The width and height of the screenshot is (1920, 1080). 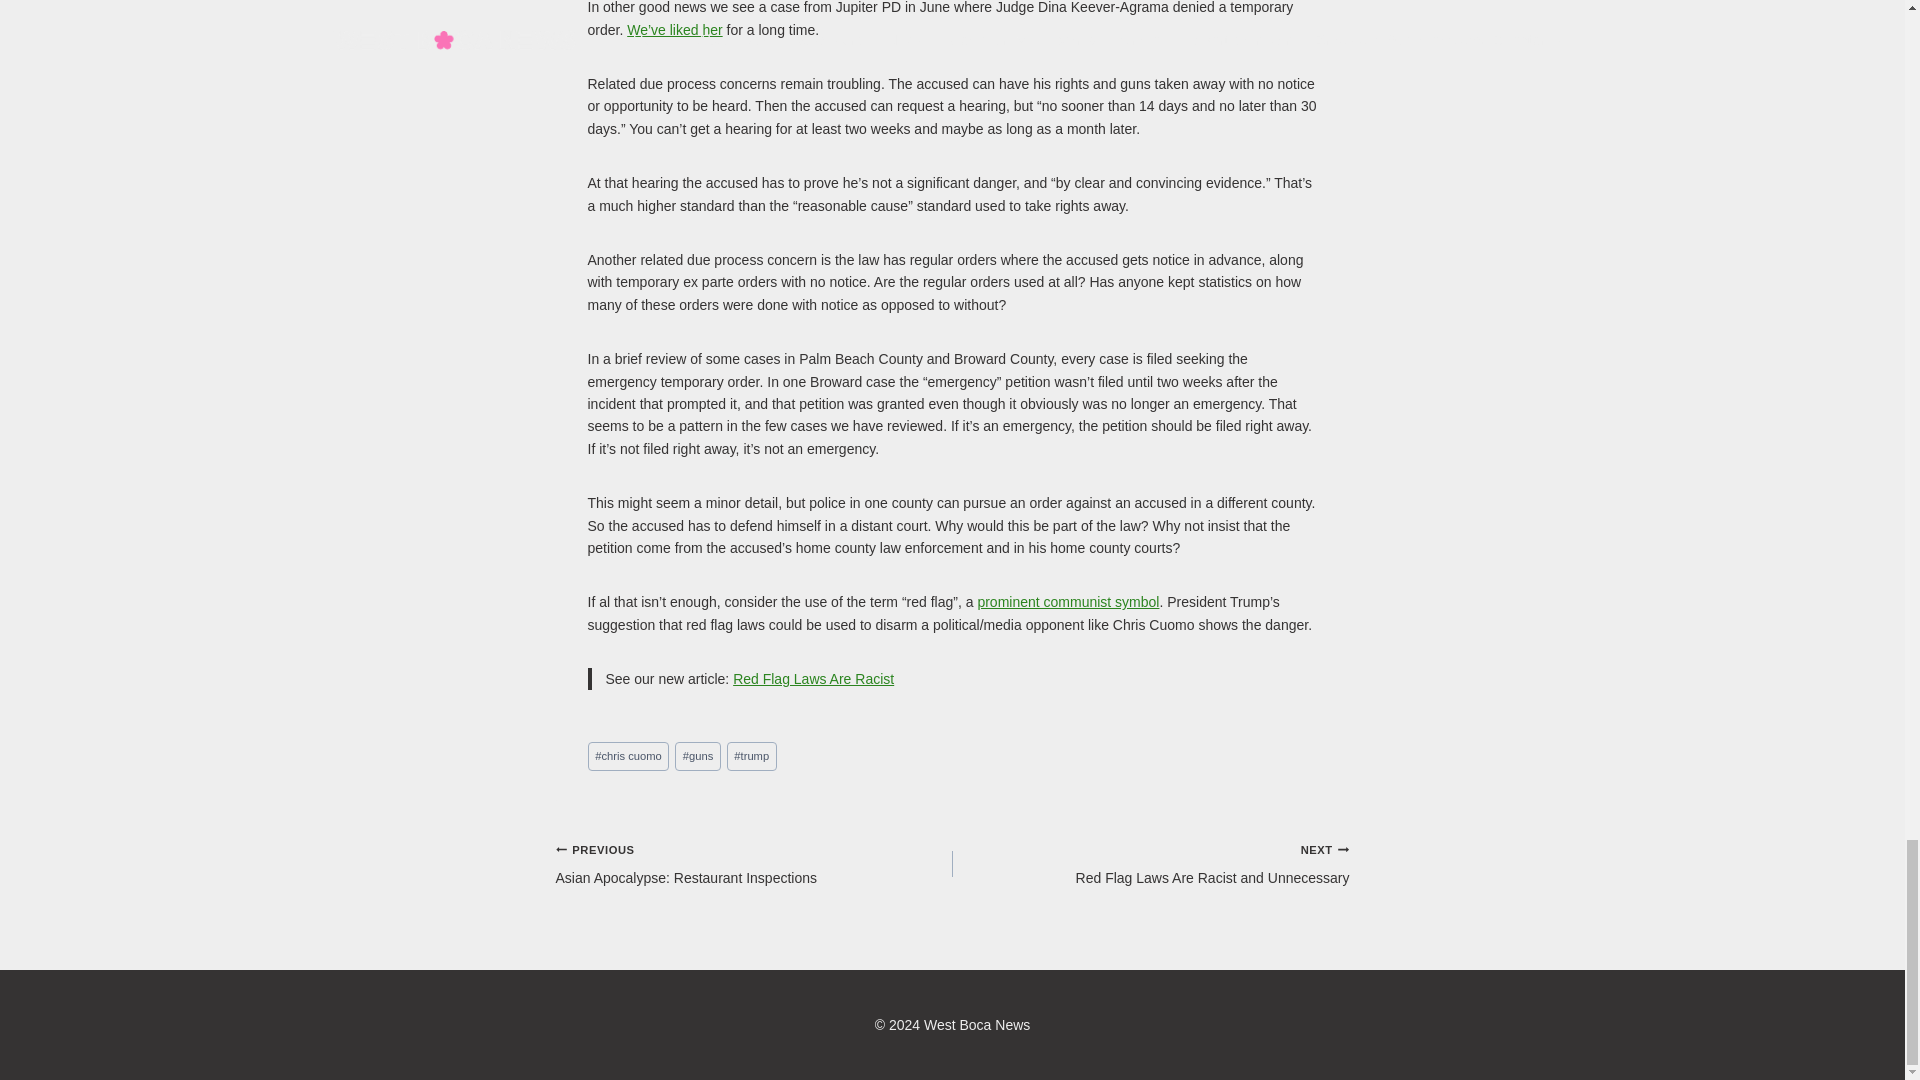 I want to click on chris cuomo, so click(x=628, y=756).